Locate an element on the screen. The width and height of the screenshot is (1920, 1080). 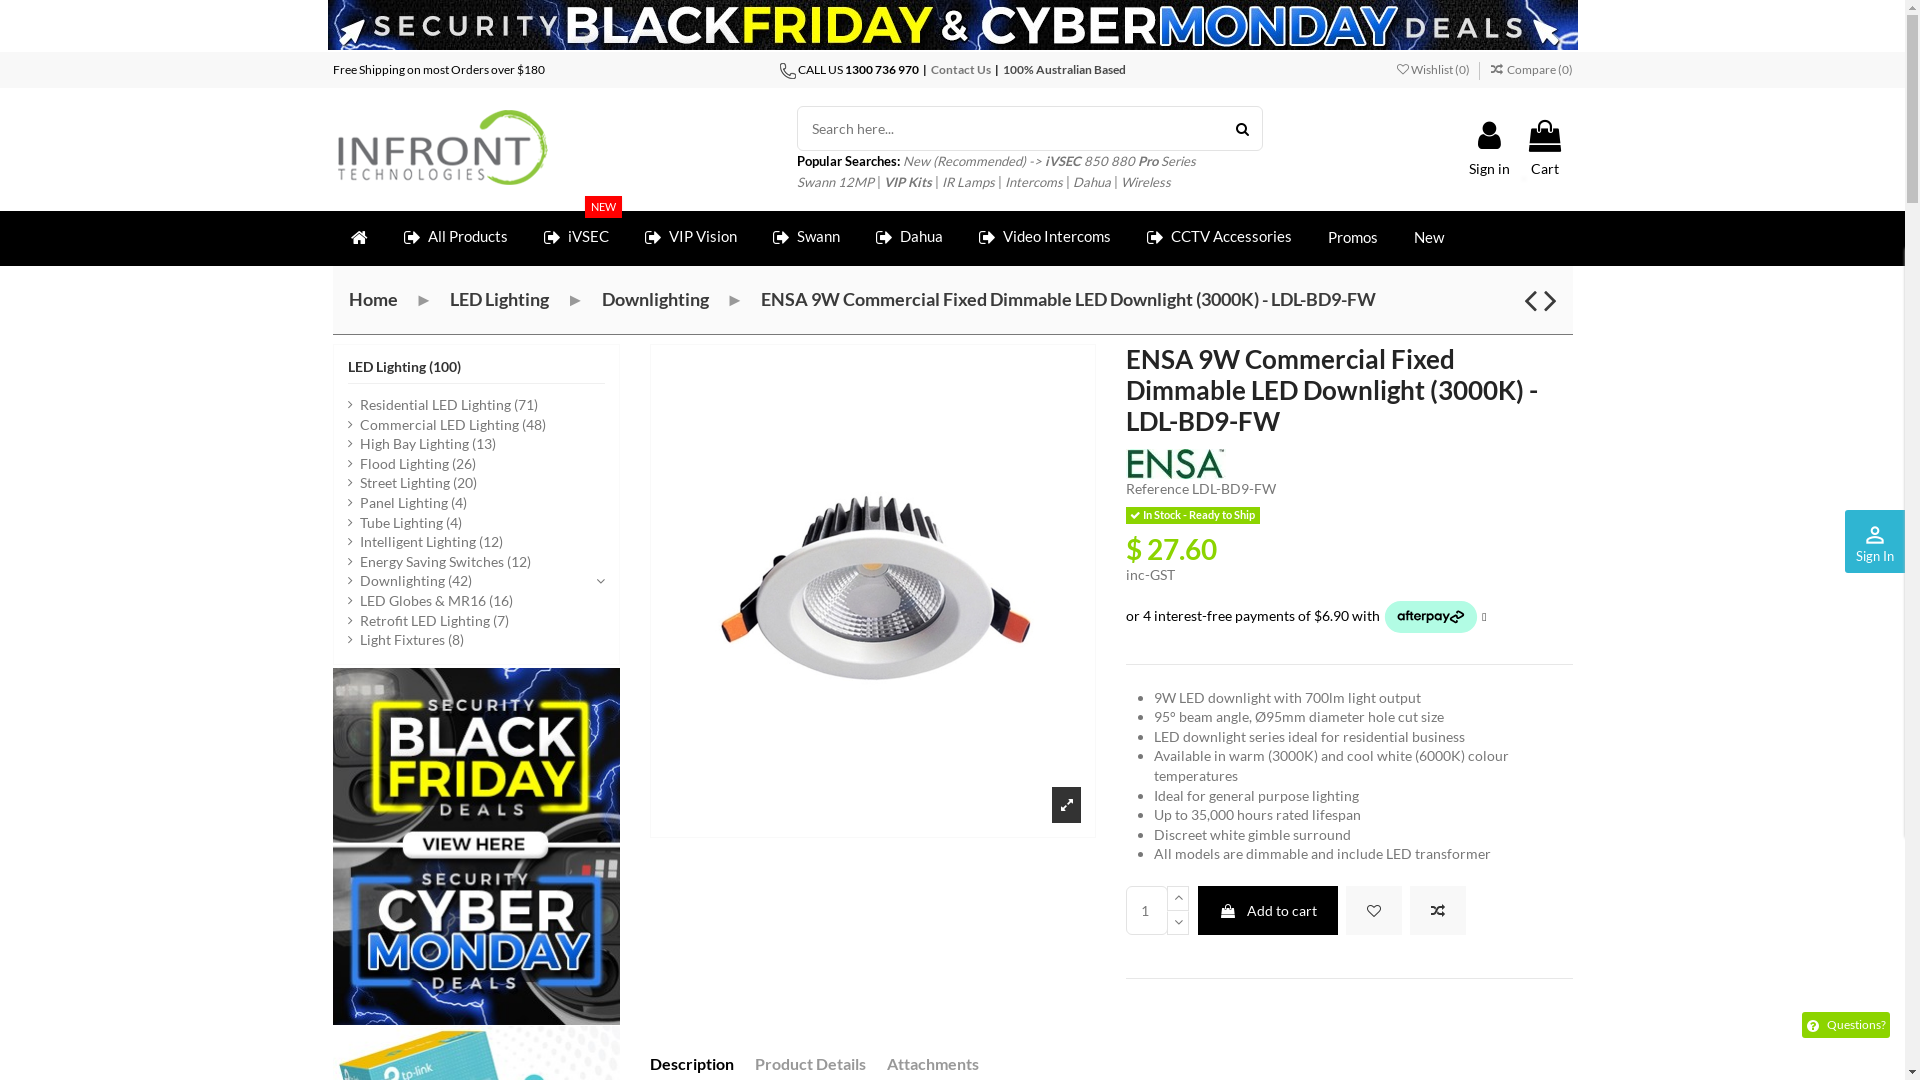
Downlighting (42) is located at coordinates (410, 581).